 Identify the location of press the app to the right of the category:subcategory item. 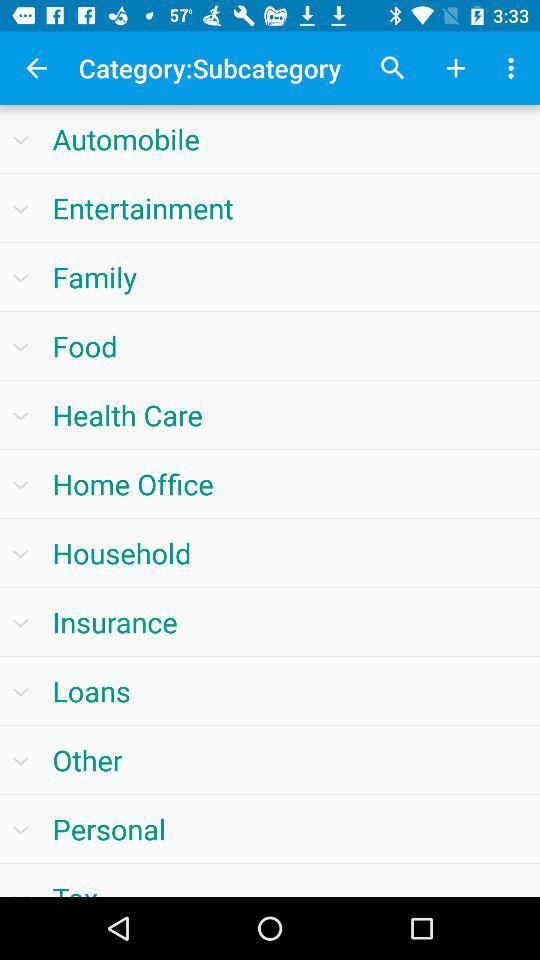
(392, 68).